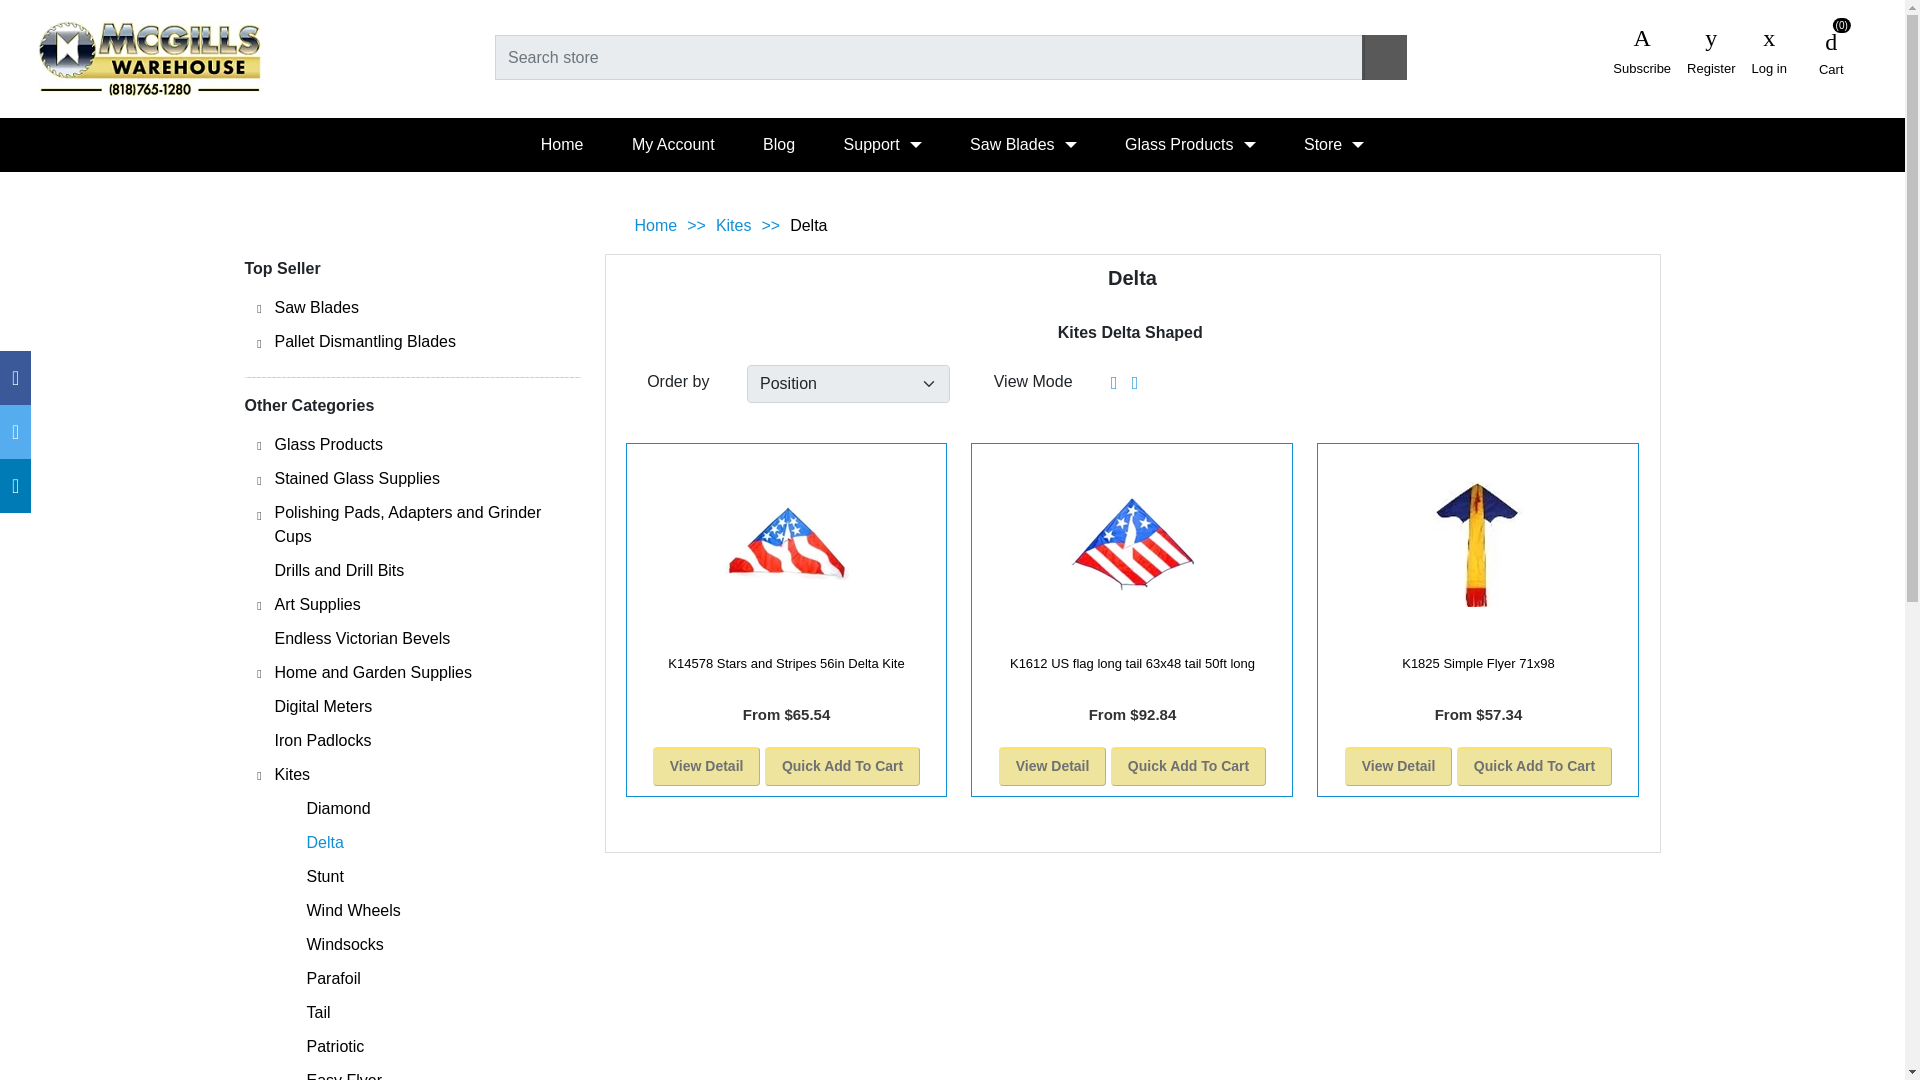 The image size is (1920, 1080). I want to click on Store, so click(1334, 144).